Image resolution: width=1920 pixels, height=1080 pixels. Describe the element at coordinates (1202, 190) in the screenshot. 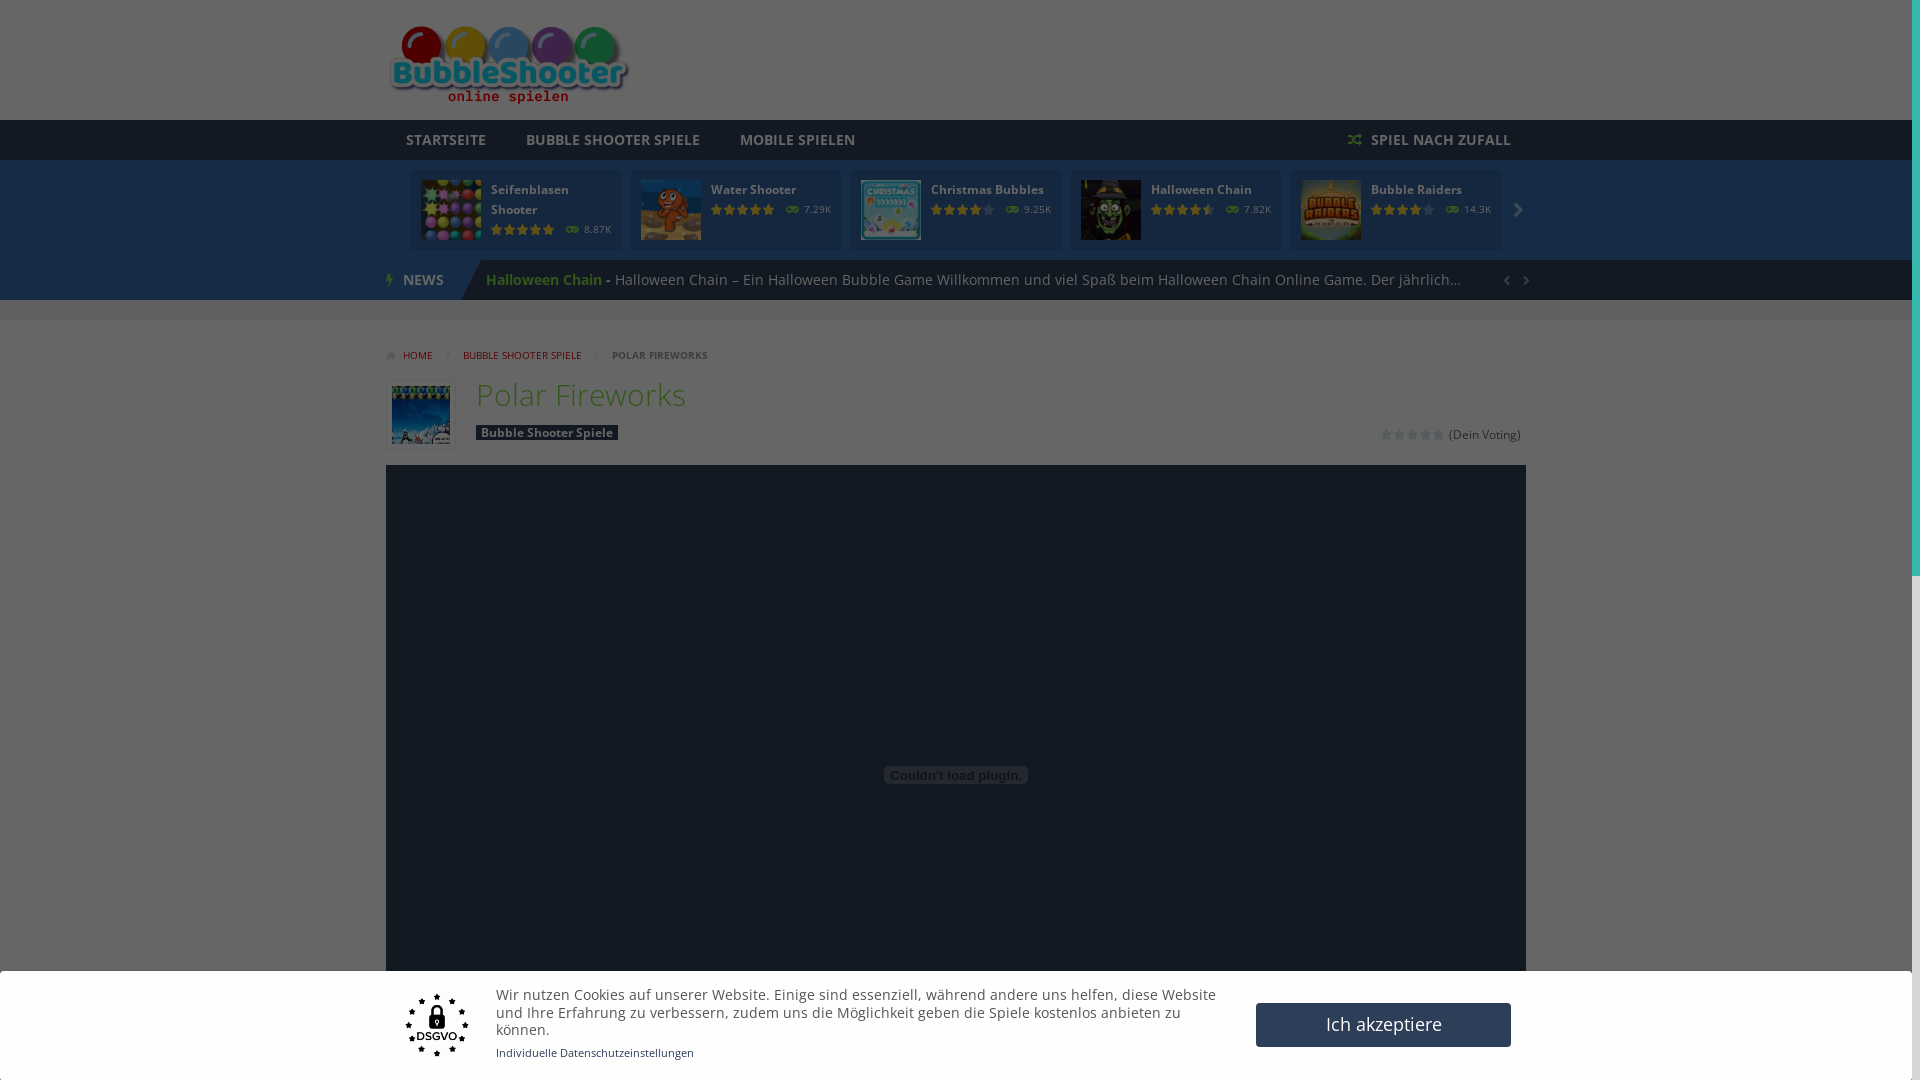

I see `Halloween Chain` at that location.